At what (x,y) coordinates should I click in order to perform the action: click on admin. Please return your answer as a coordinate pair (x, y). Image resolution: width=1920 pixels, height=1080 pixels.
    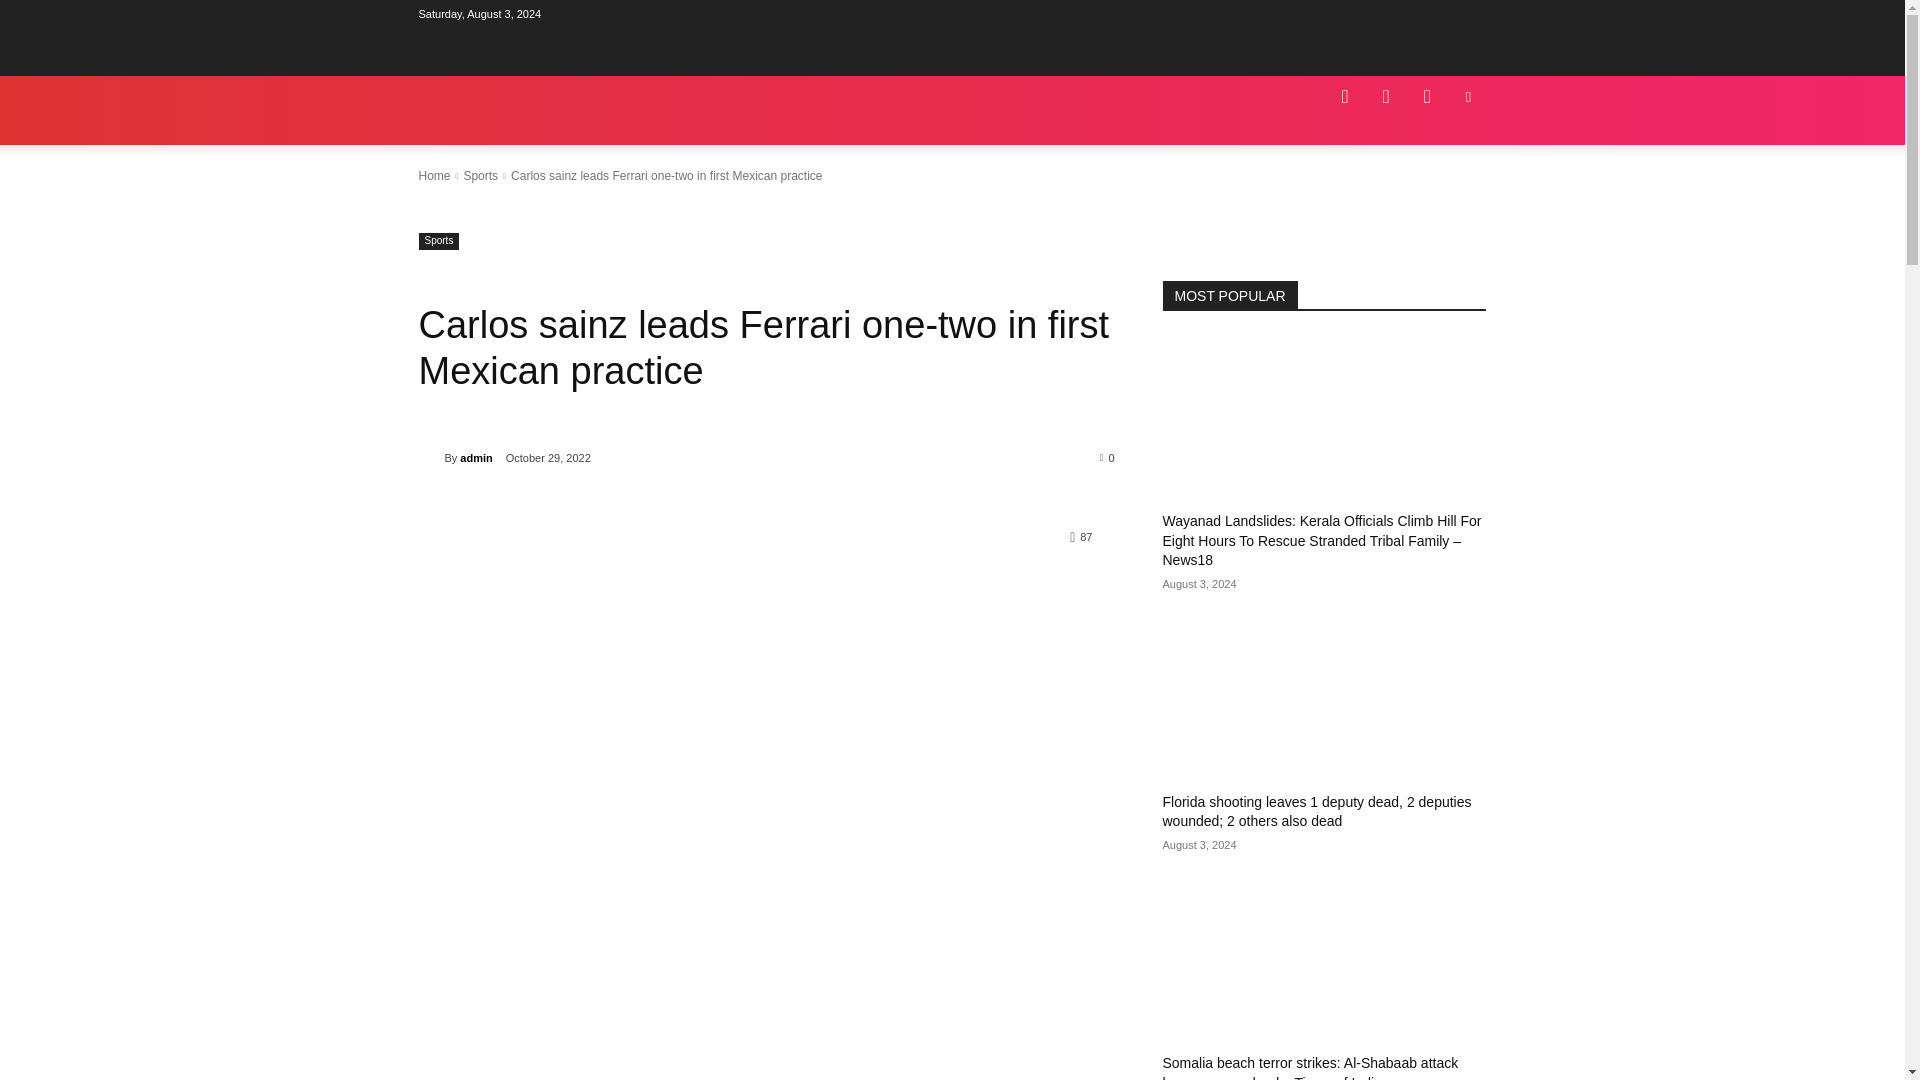
    Looking at the image, I should click on (430, 458).